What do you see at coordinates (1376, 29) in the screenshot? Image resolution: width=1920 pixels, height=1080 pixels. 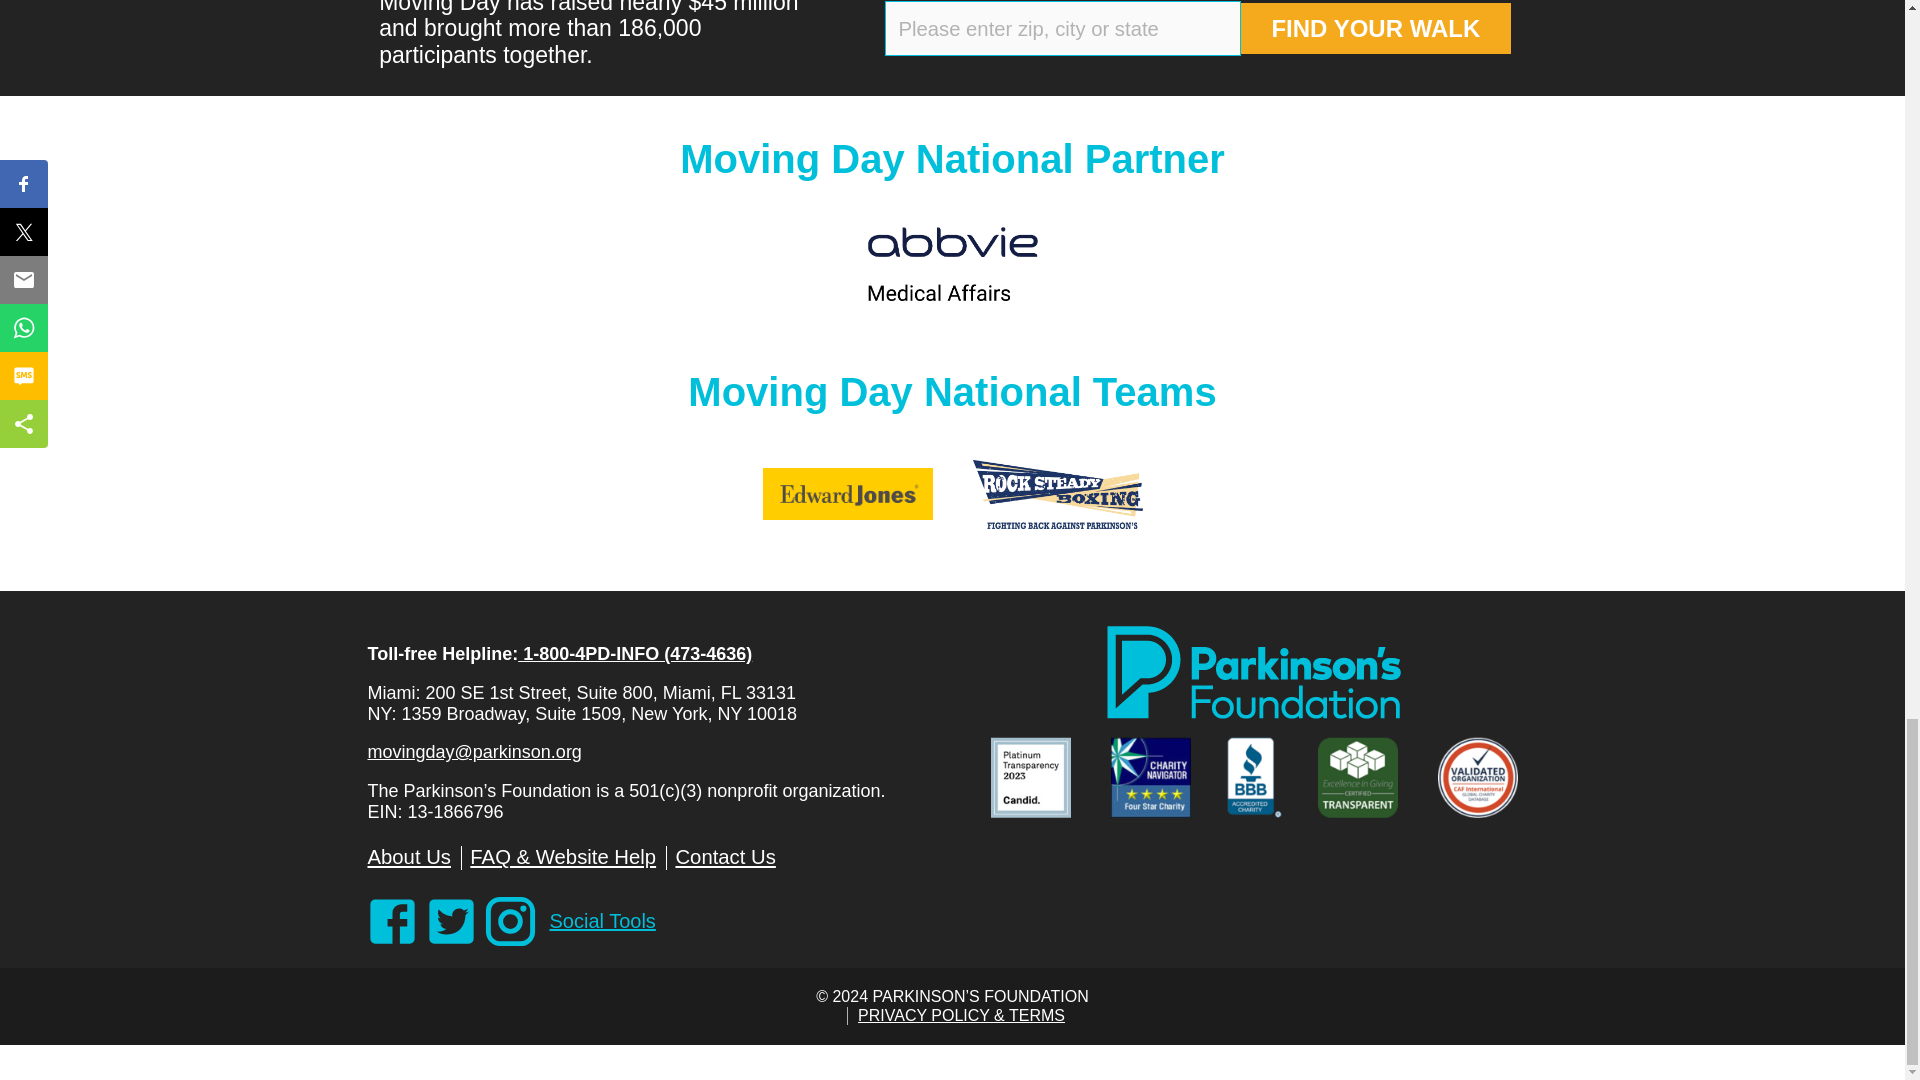 I see `FIND YOUR WALK` at bounding box center [1376, 29].